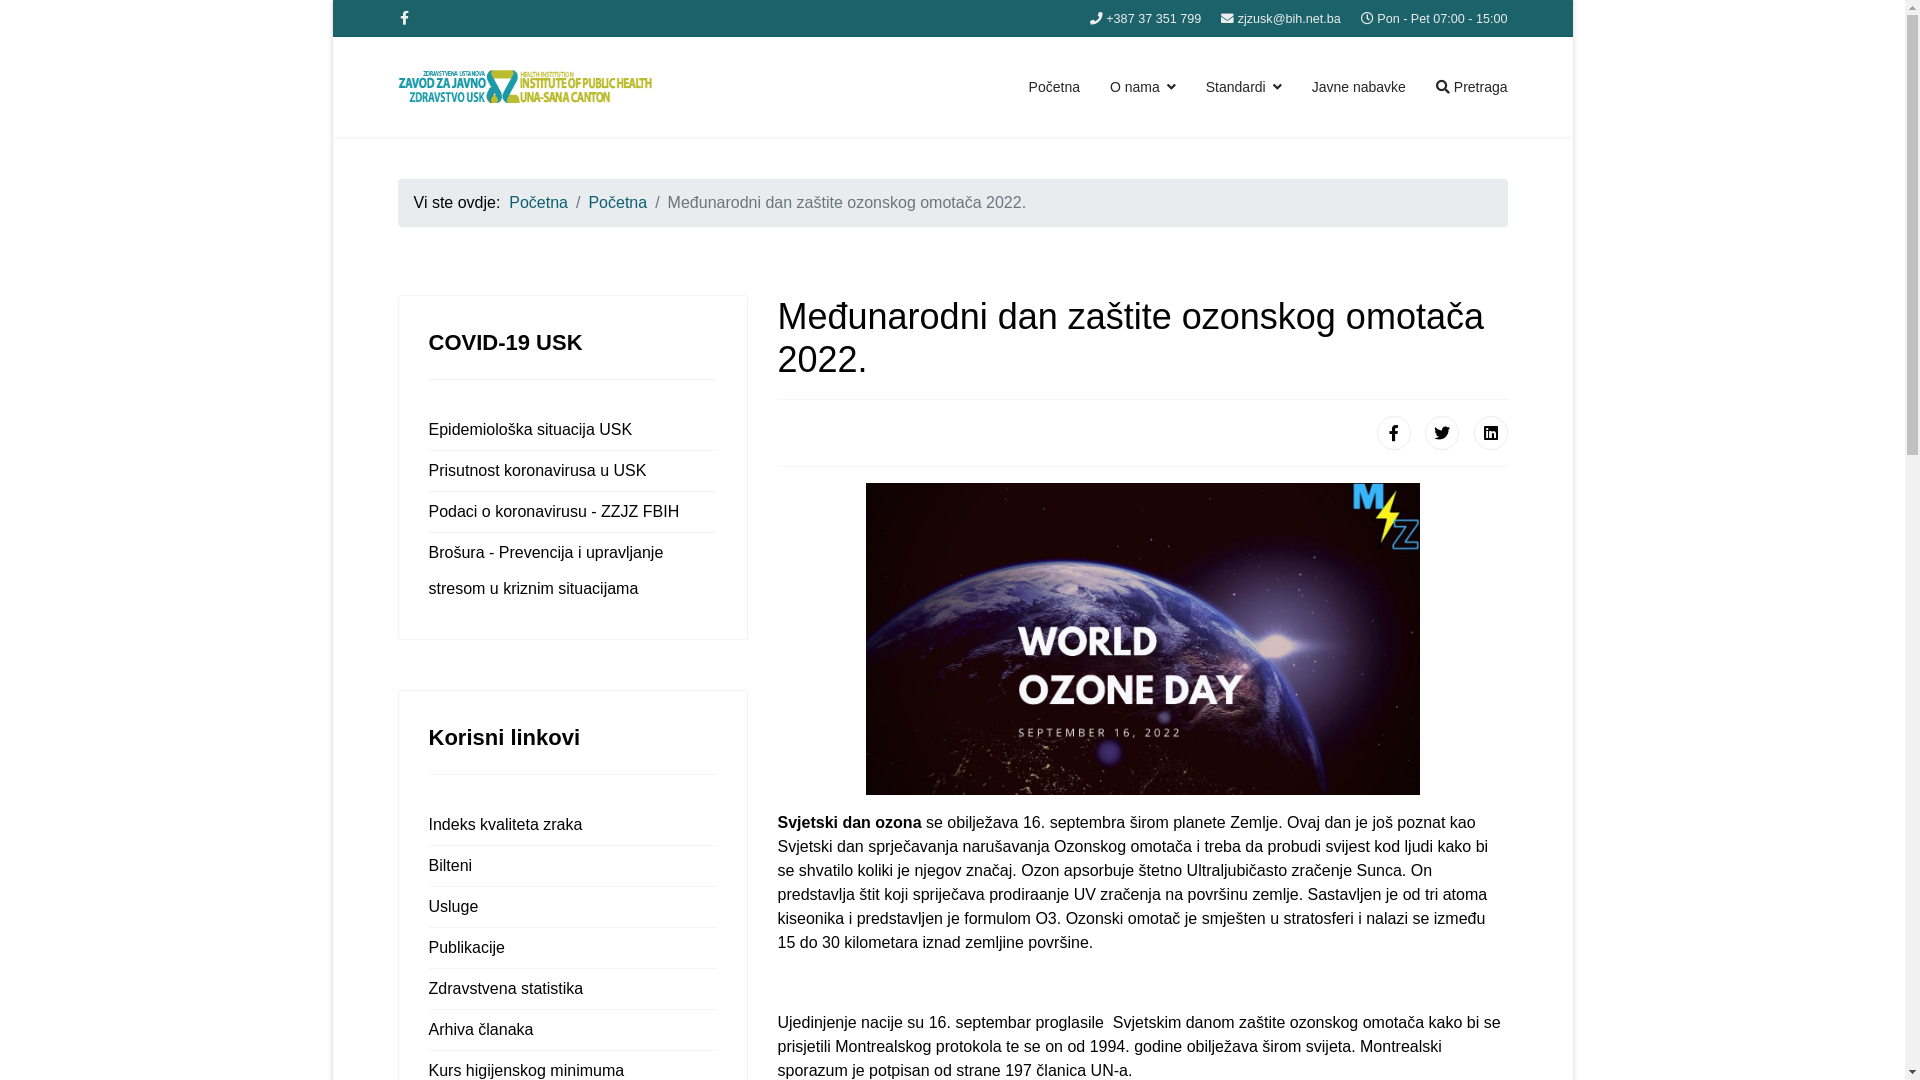  I want to click on LinkedIn, so click(1491, 433).